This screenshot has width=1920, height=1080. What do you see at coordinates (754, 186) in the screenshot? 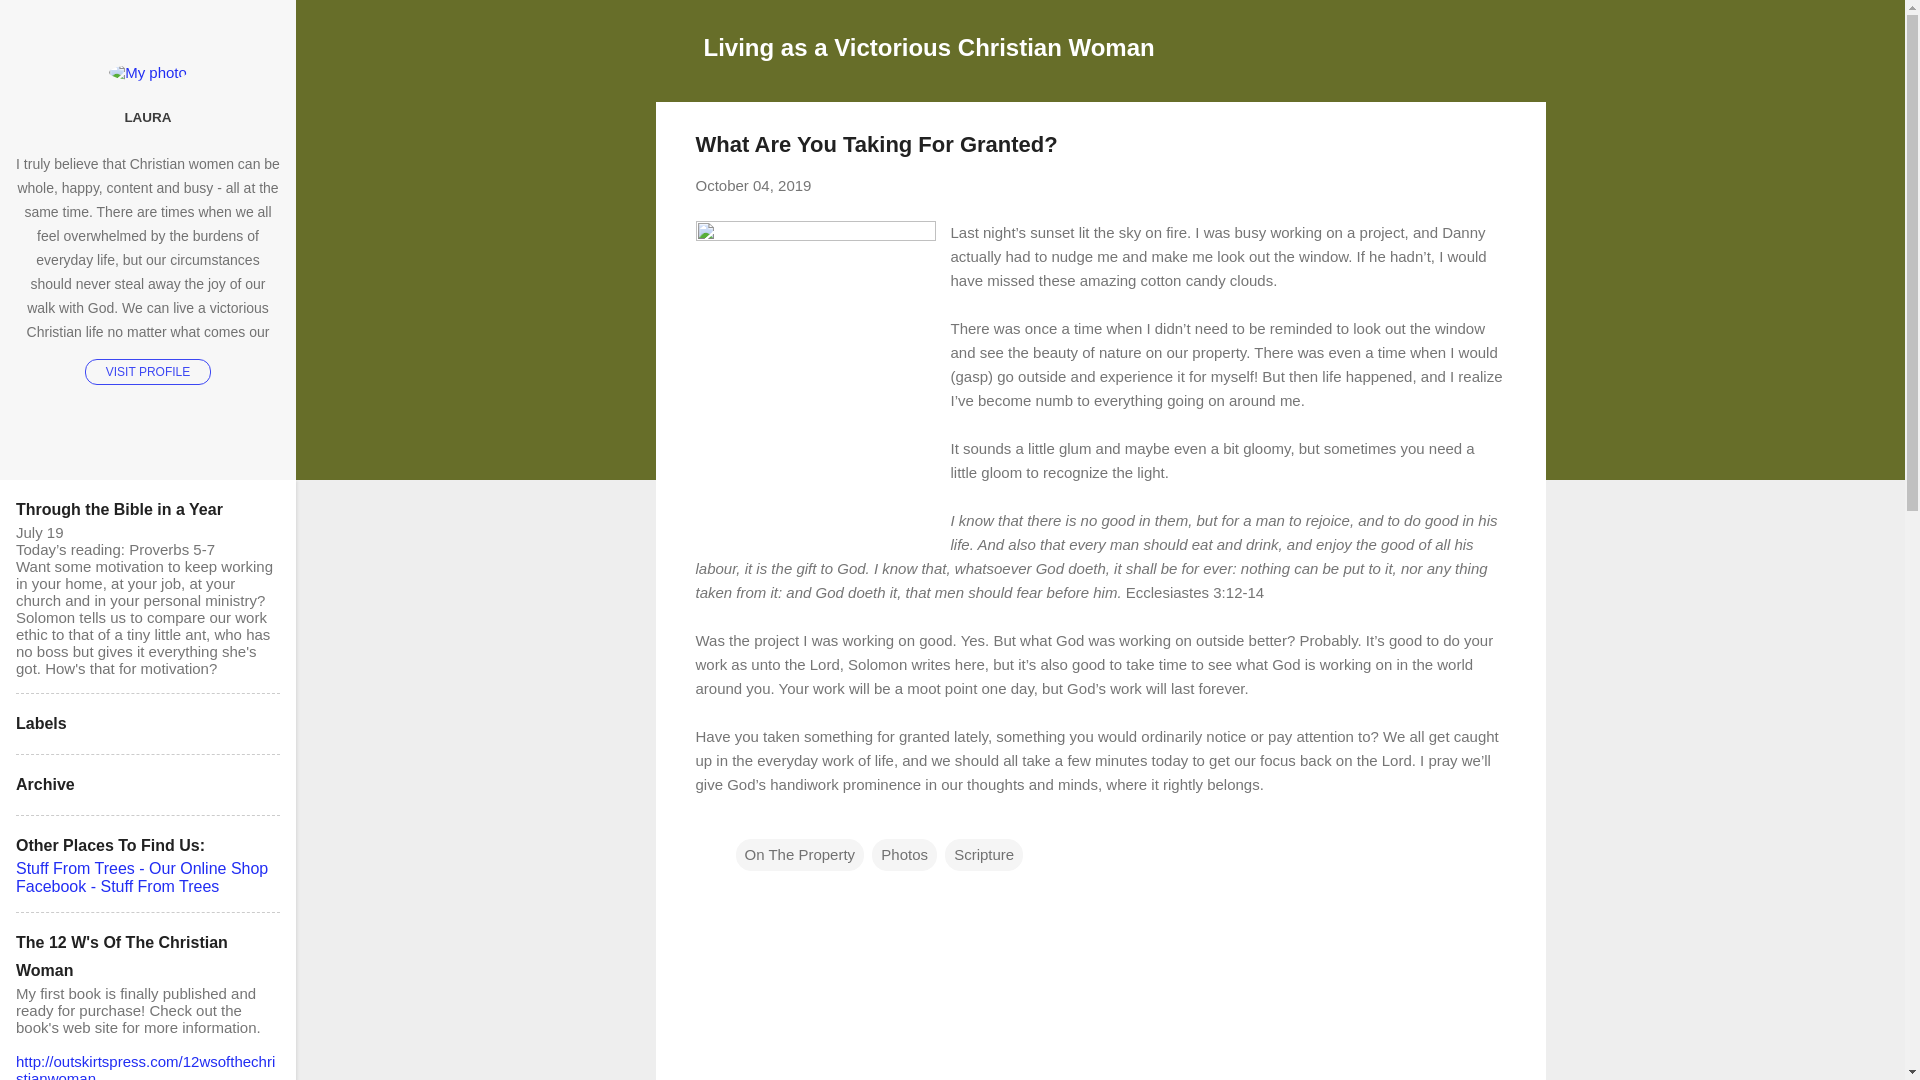
I see `October 04, 2019` at bounding box center [754, 186].